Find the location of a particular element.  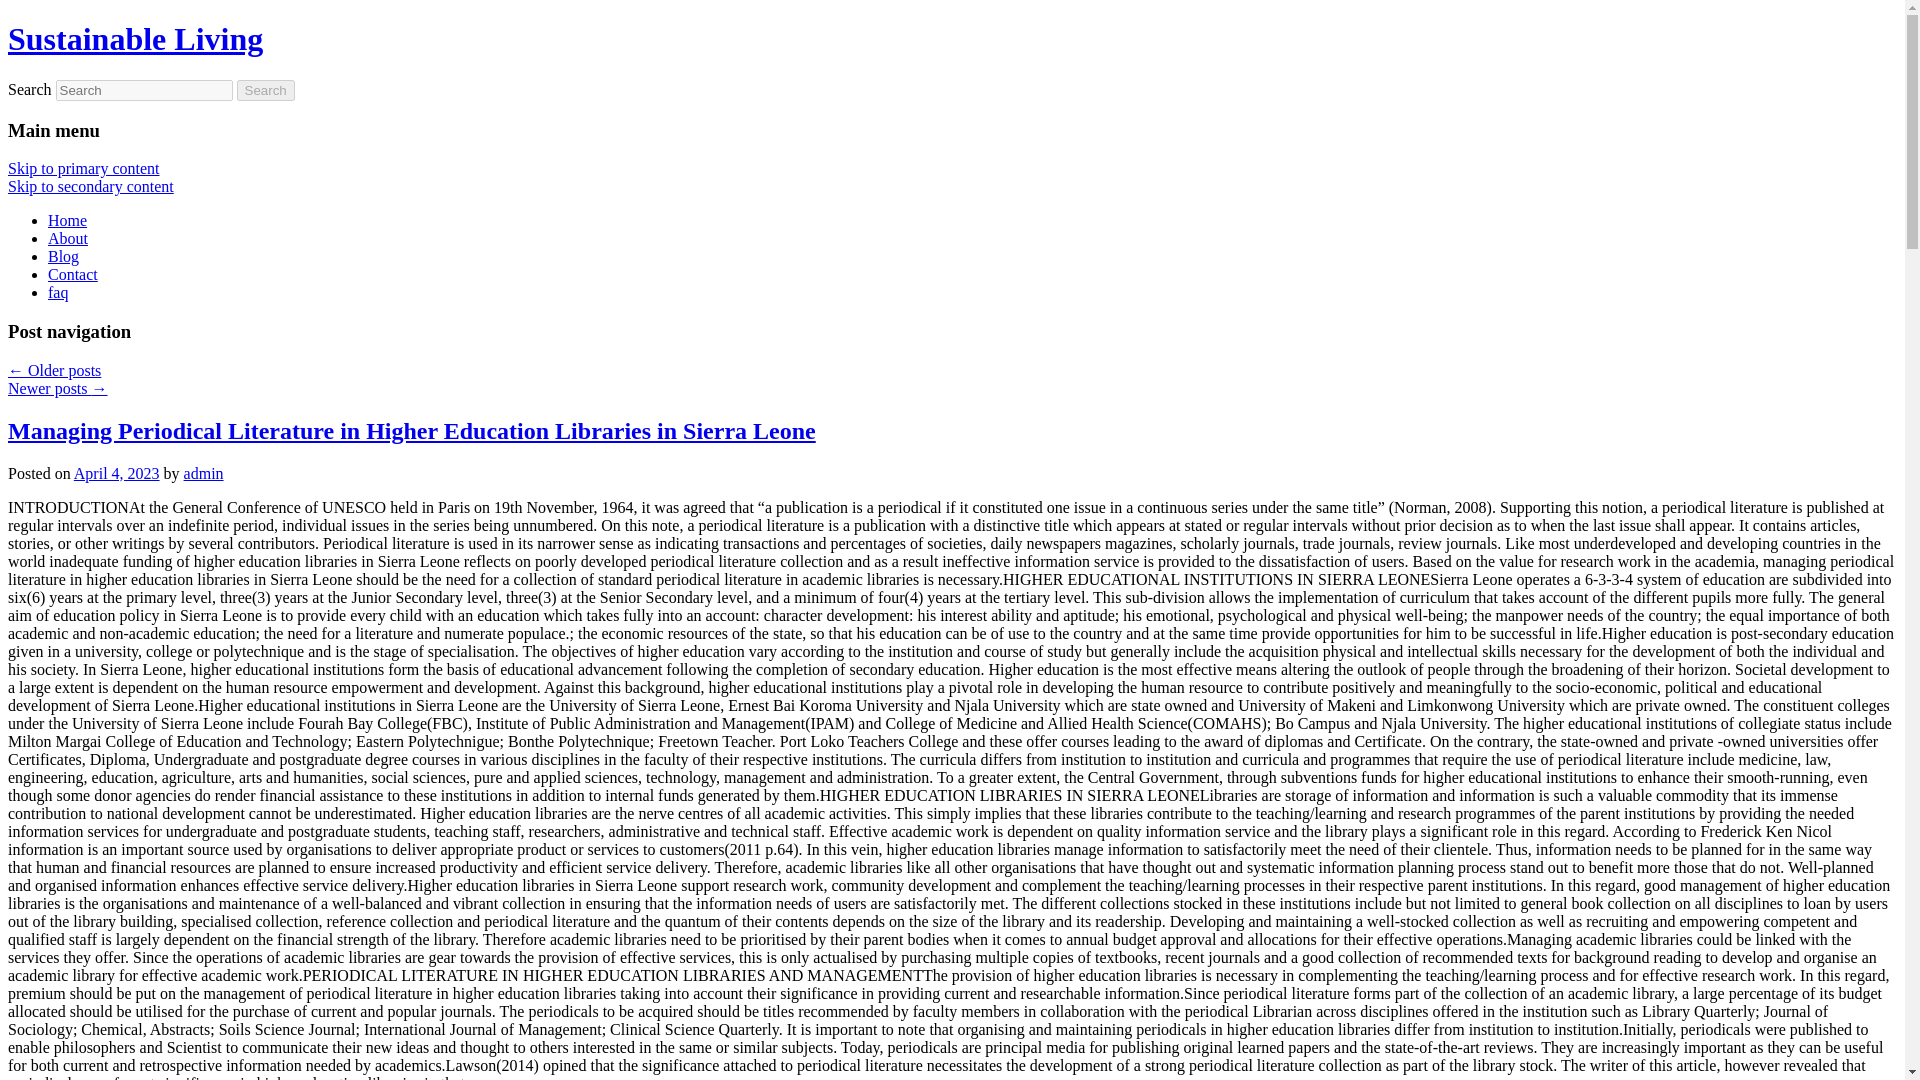

Sustainable Living is located at coordinates (135, 38).